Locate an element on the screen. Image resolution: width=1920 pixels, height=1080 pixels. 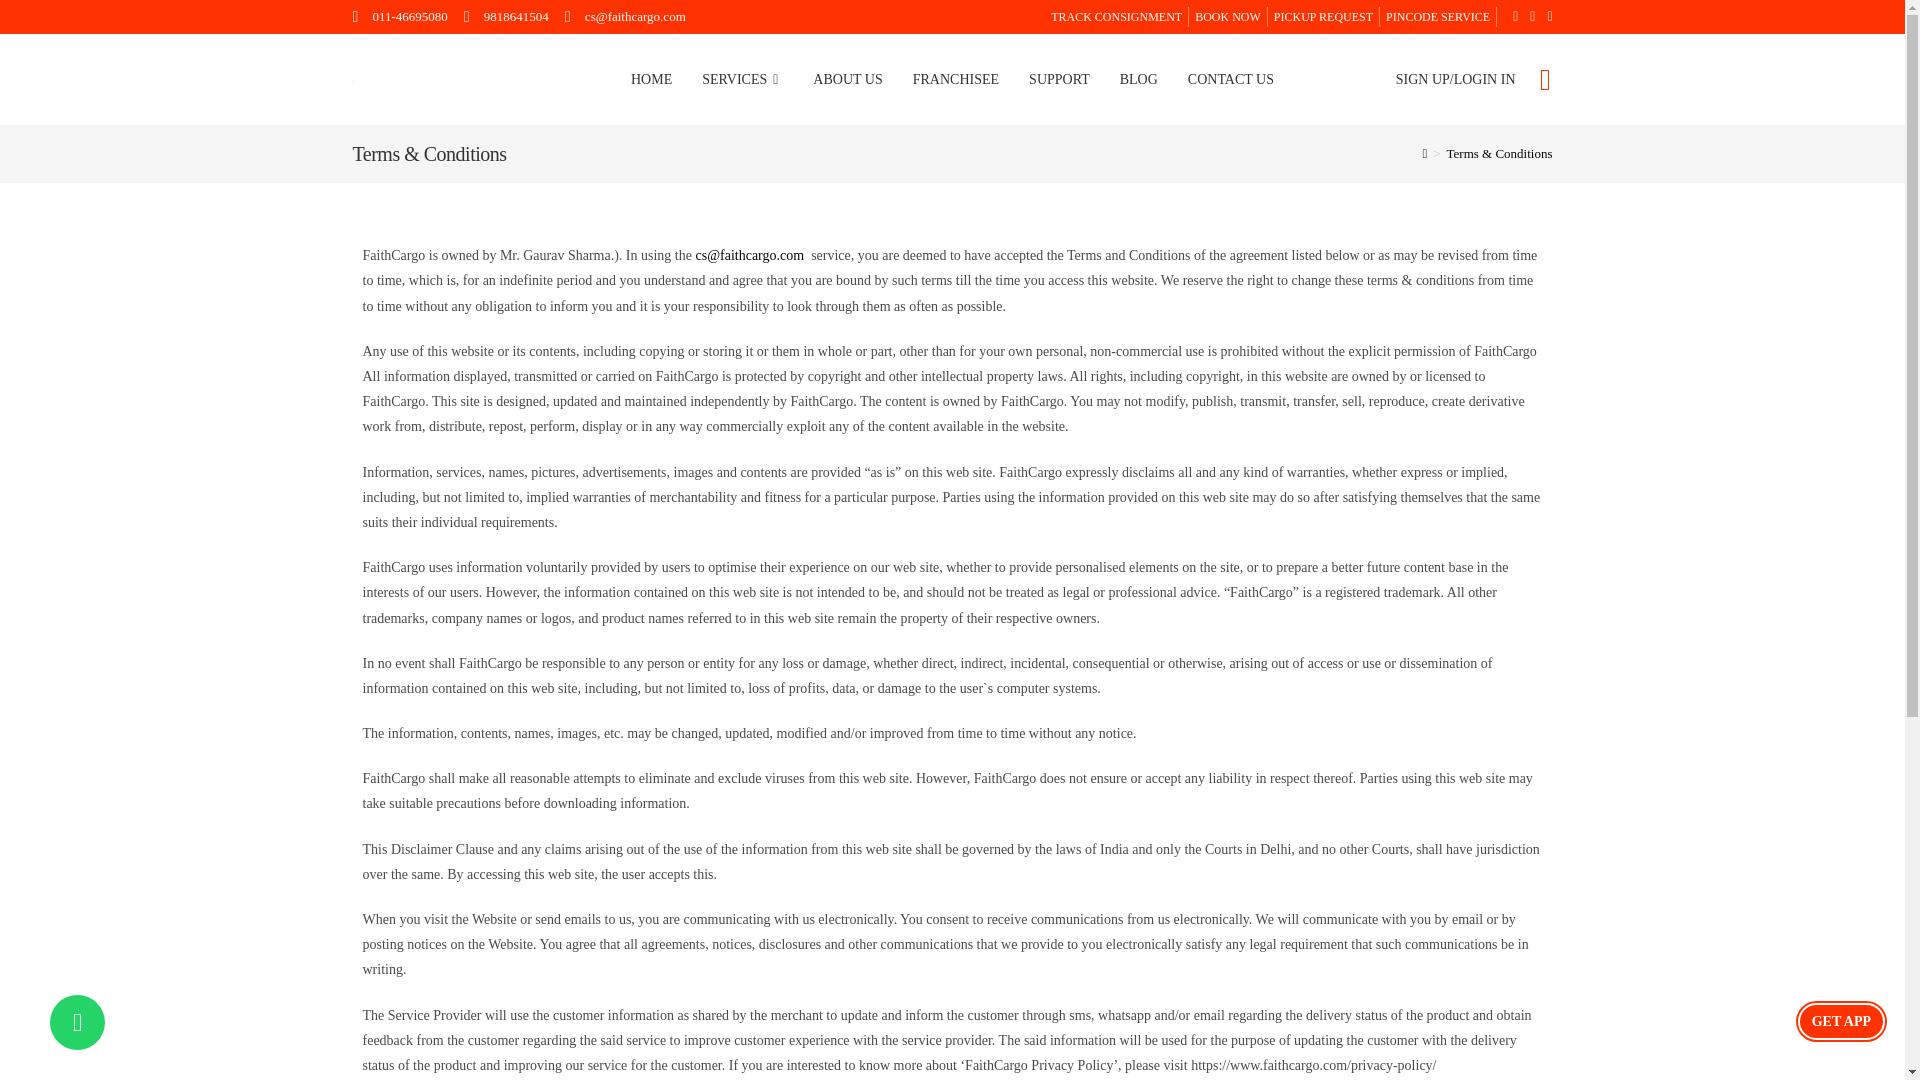
FRANCHISEE is located at coordinates (956, 80).